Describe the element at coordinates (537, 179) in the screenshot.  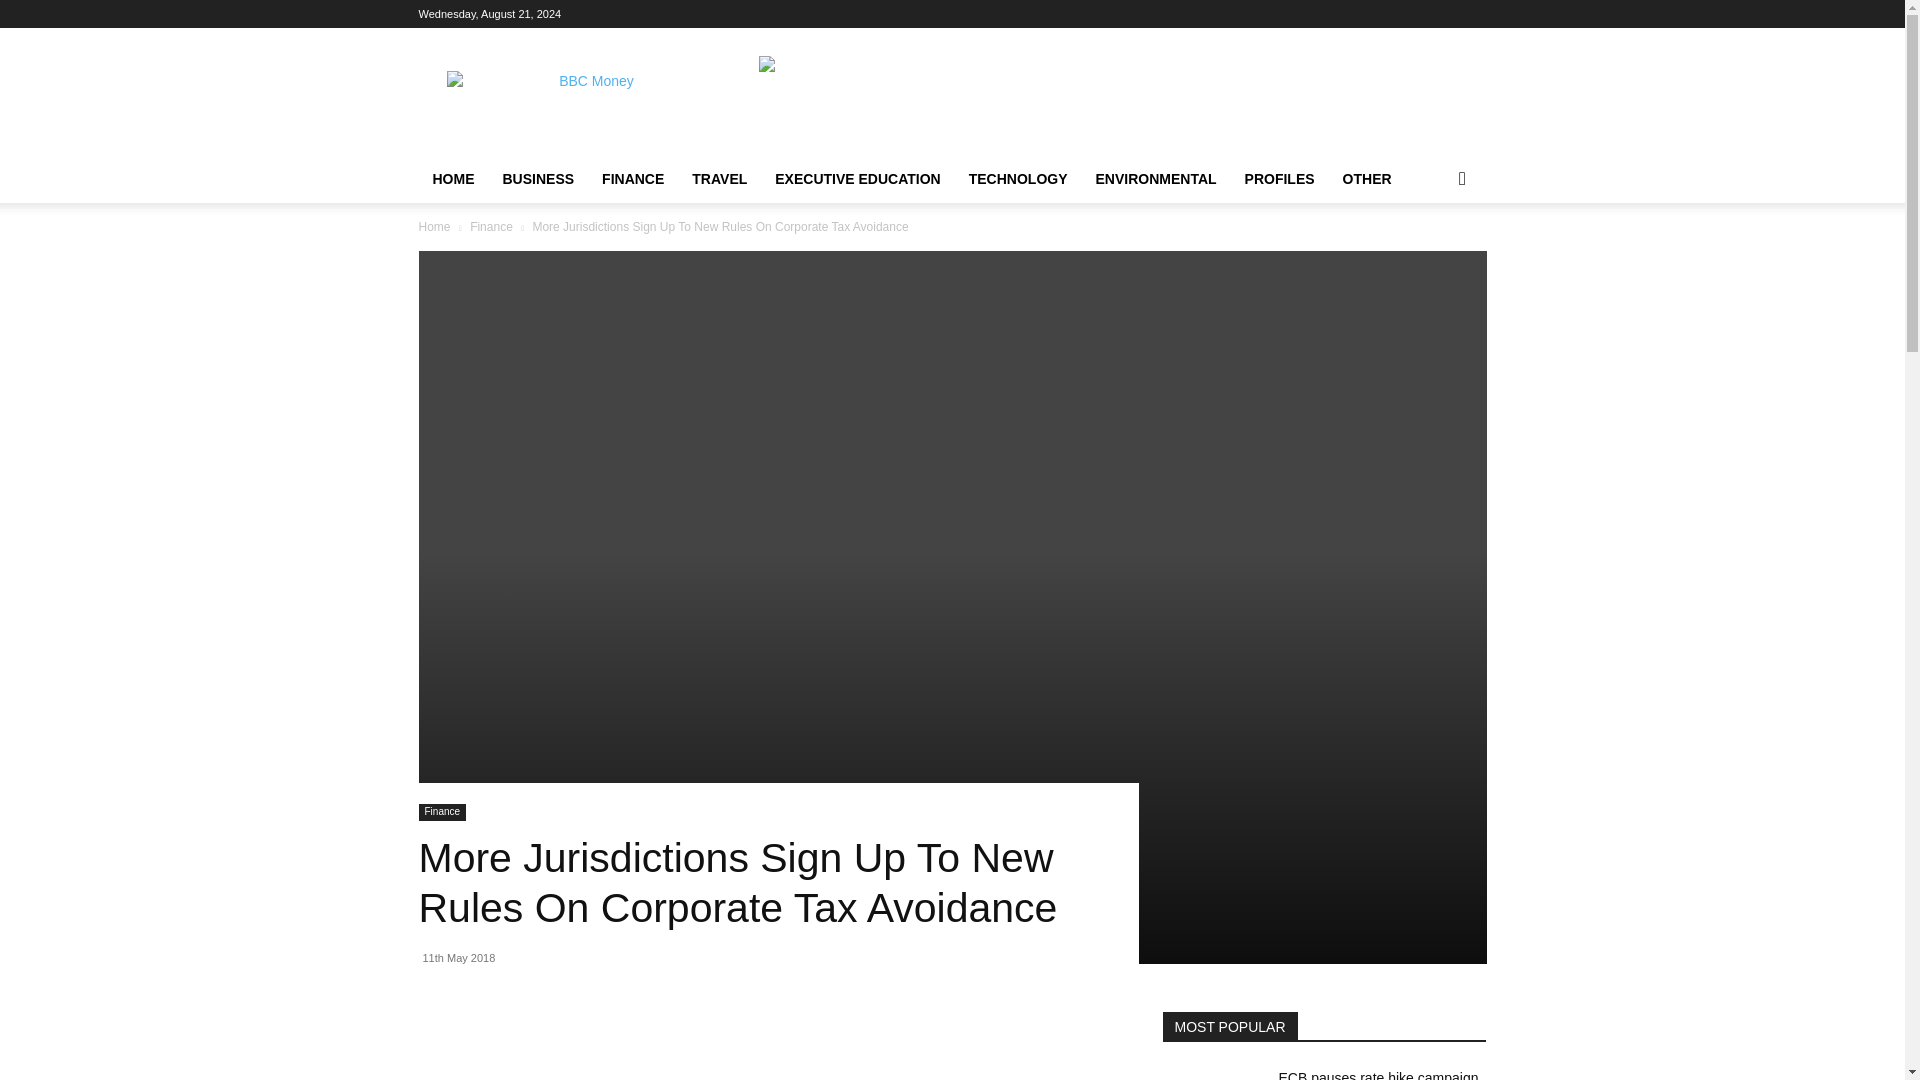
I see `BUSINESS` at that location.